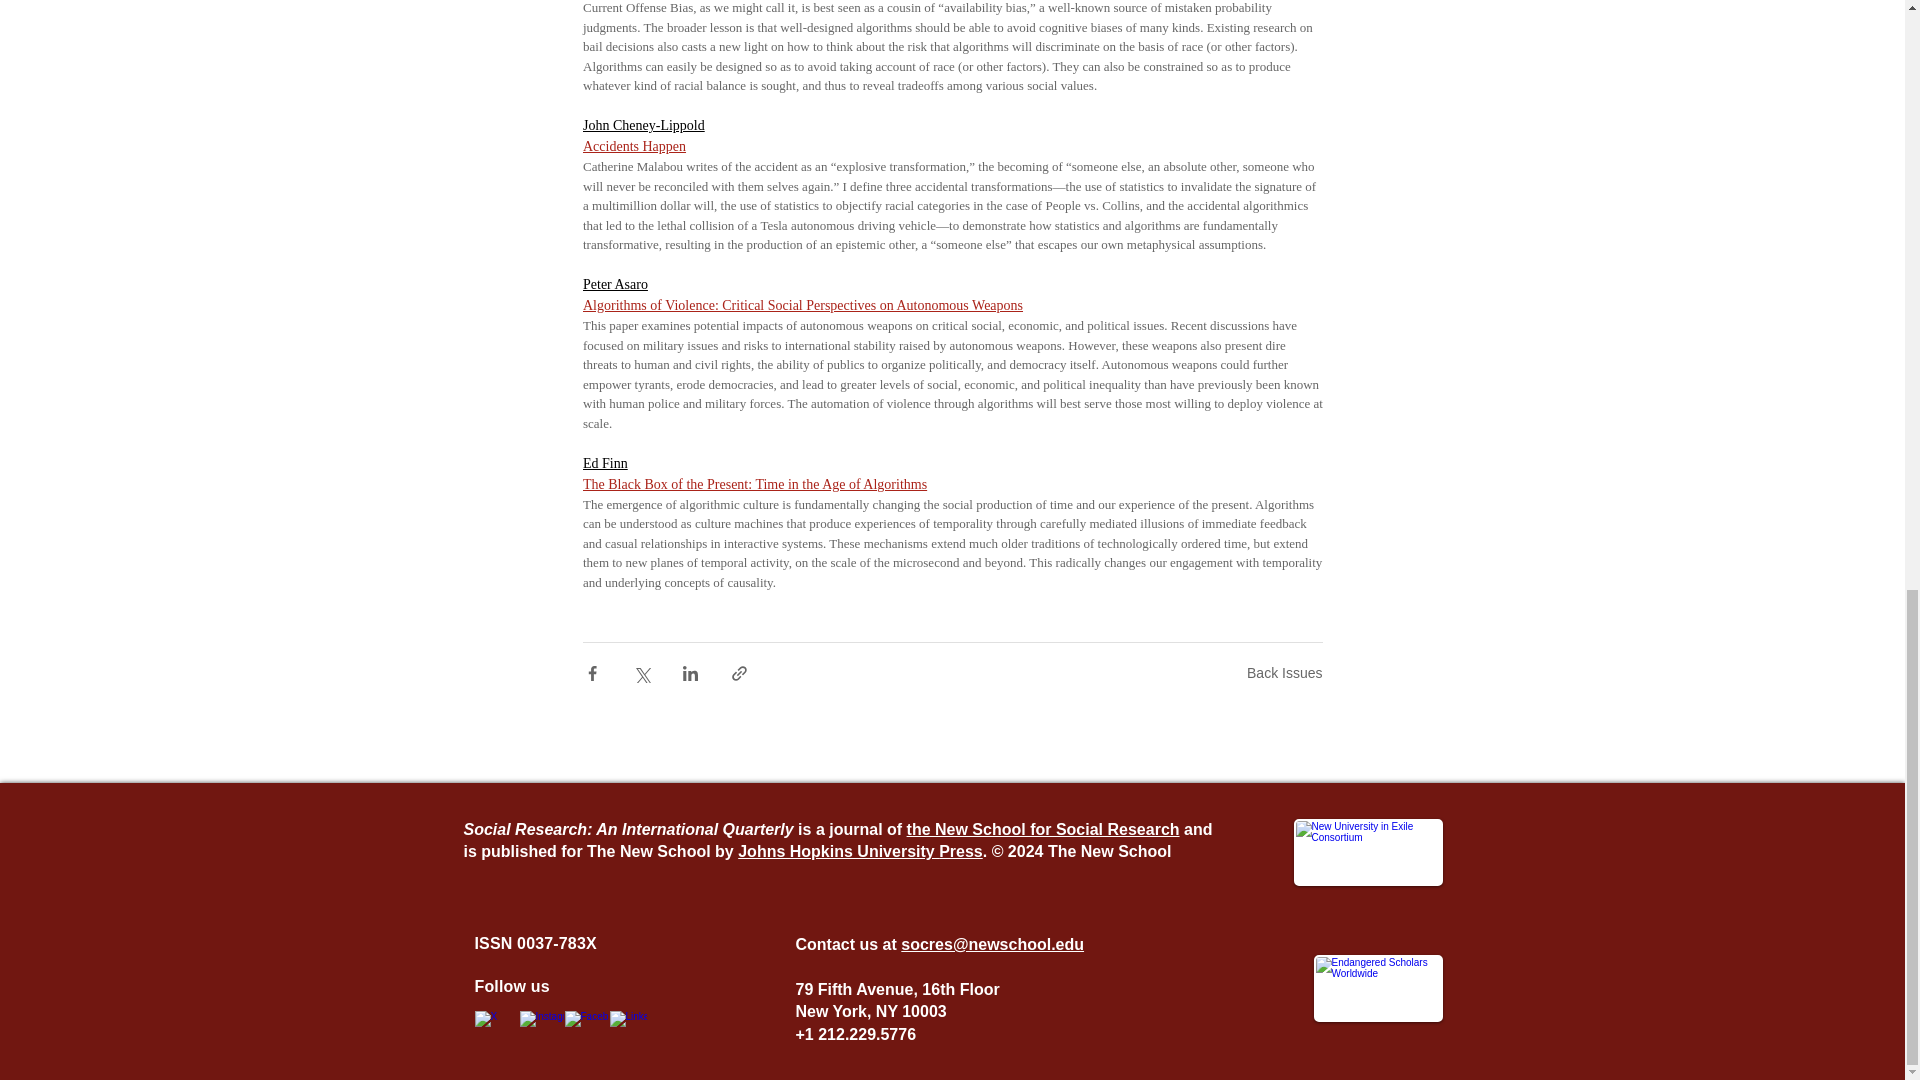 This screenshot has height=1080, width=1920. Describe the element at coordinates (604, 462) in the screenshot. I see `Ed Finn` at that location.